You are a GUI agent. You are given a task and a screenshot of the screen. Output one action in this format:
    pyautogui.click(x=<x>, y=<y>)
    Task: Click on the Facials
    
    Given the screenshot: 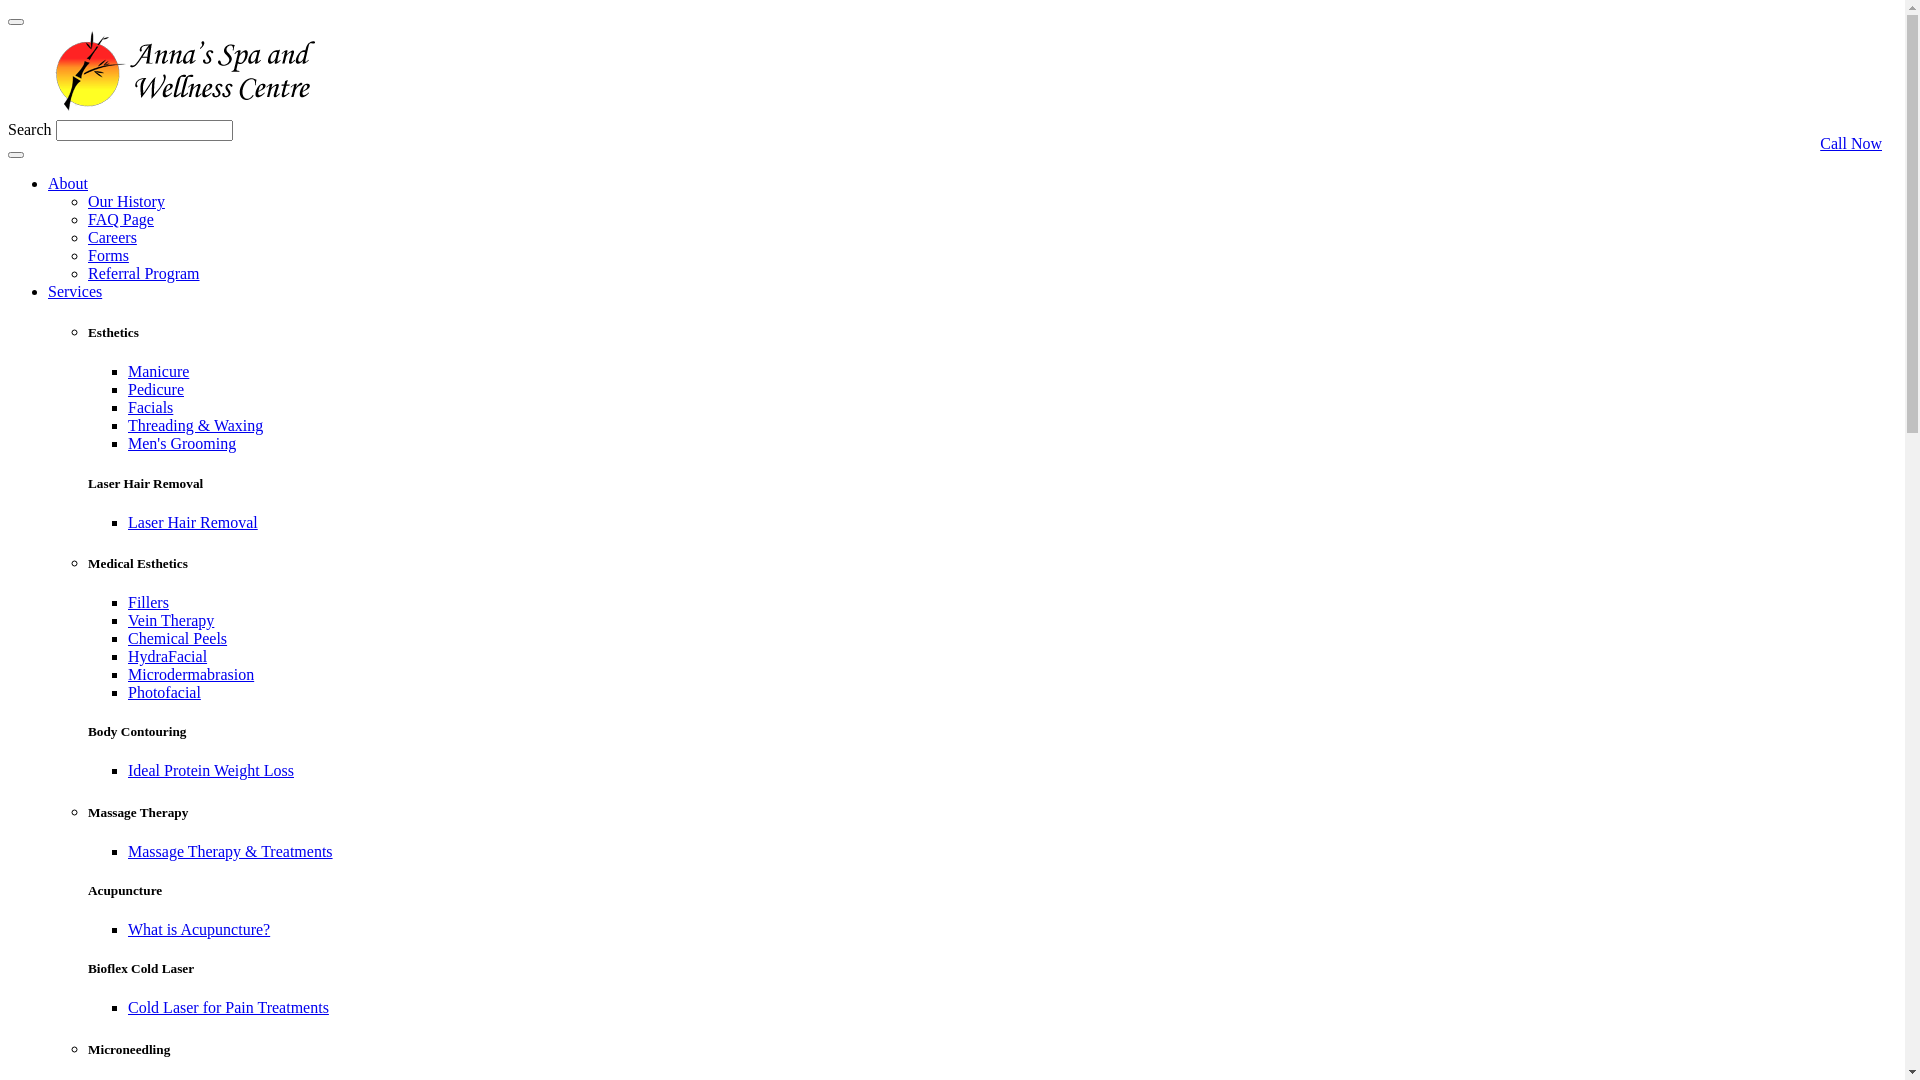 What is the action you would take?
    pyautogui.click(x=150, y=408)
    